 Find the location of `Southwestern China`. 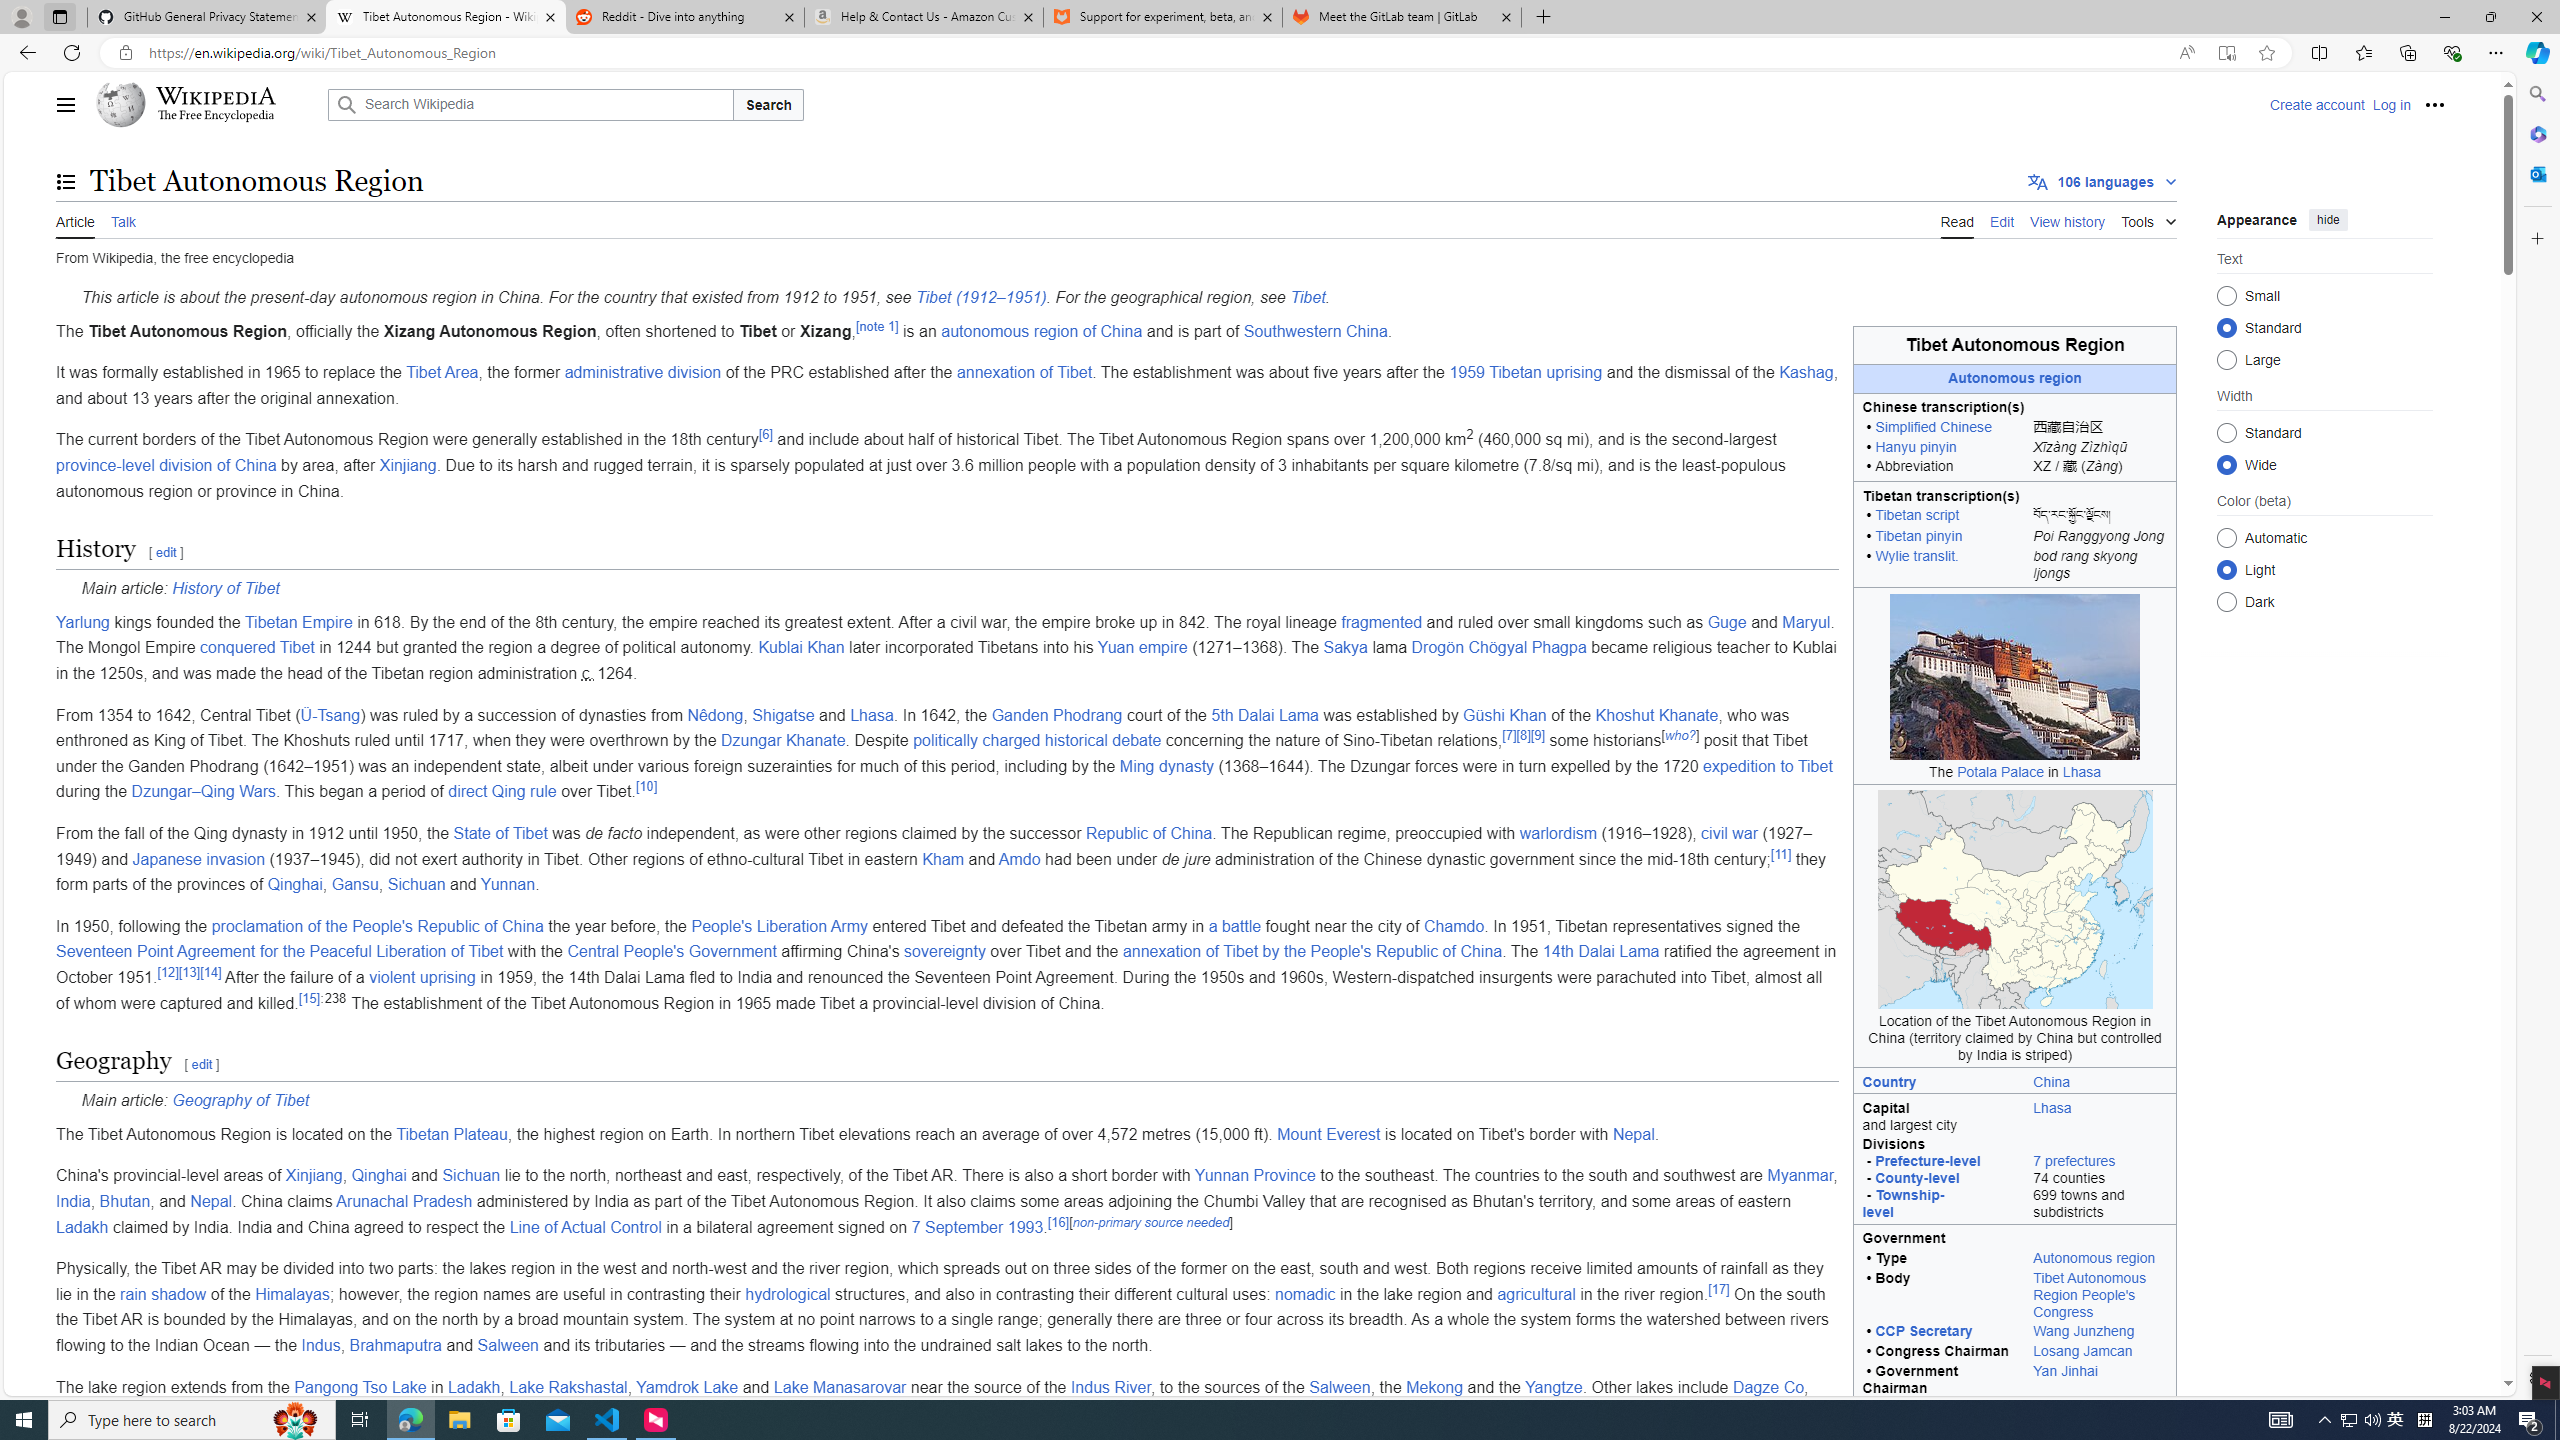

Southwestern China is located at coordinates (1316, 330).